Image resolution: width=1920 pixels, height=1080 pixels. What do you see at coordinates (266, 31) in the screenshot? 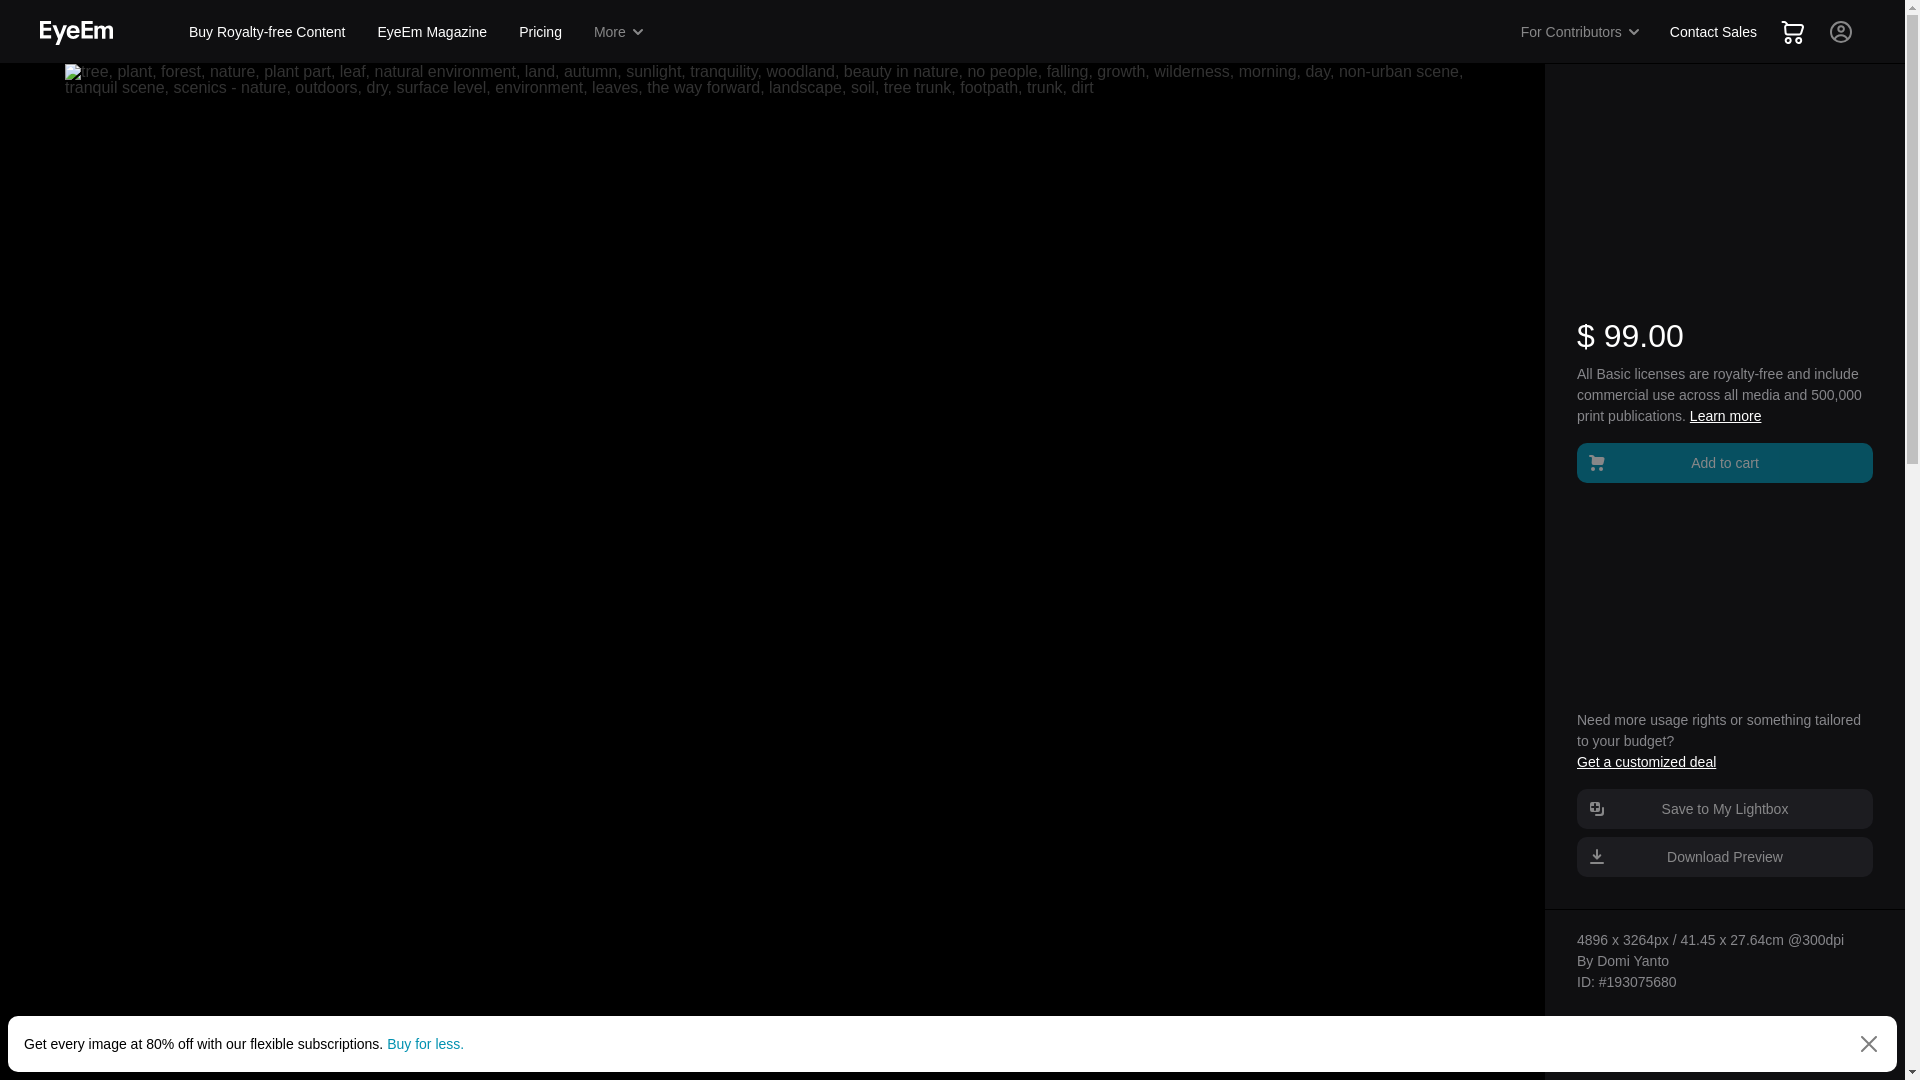
I see `Buy Royalty-free Content` at bounding box center [266, 31].